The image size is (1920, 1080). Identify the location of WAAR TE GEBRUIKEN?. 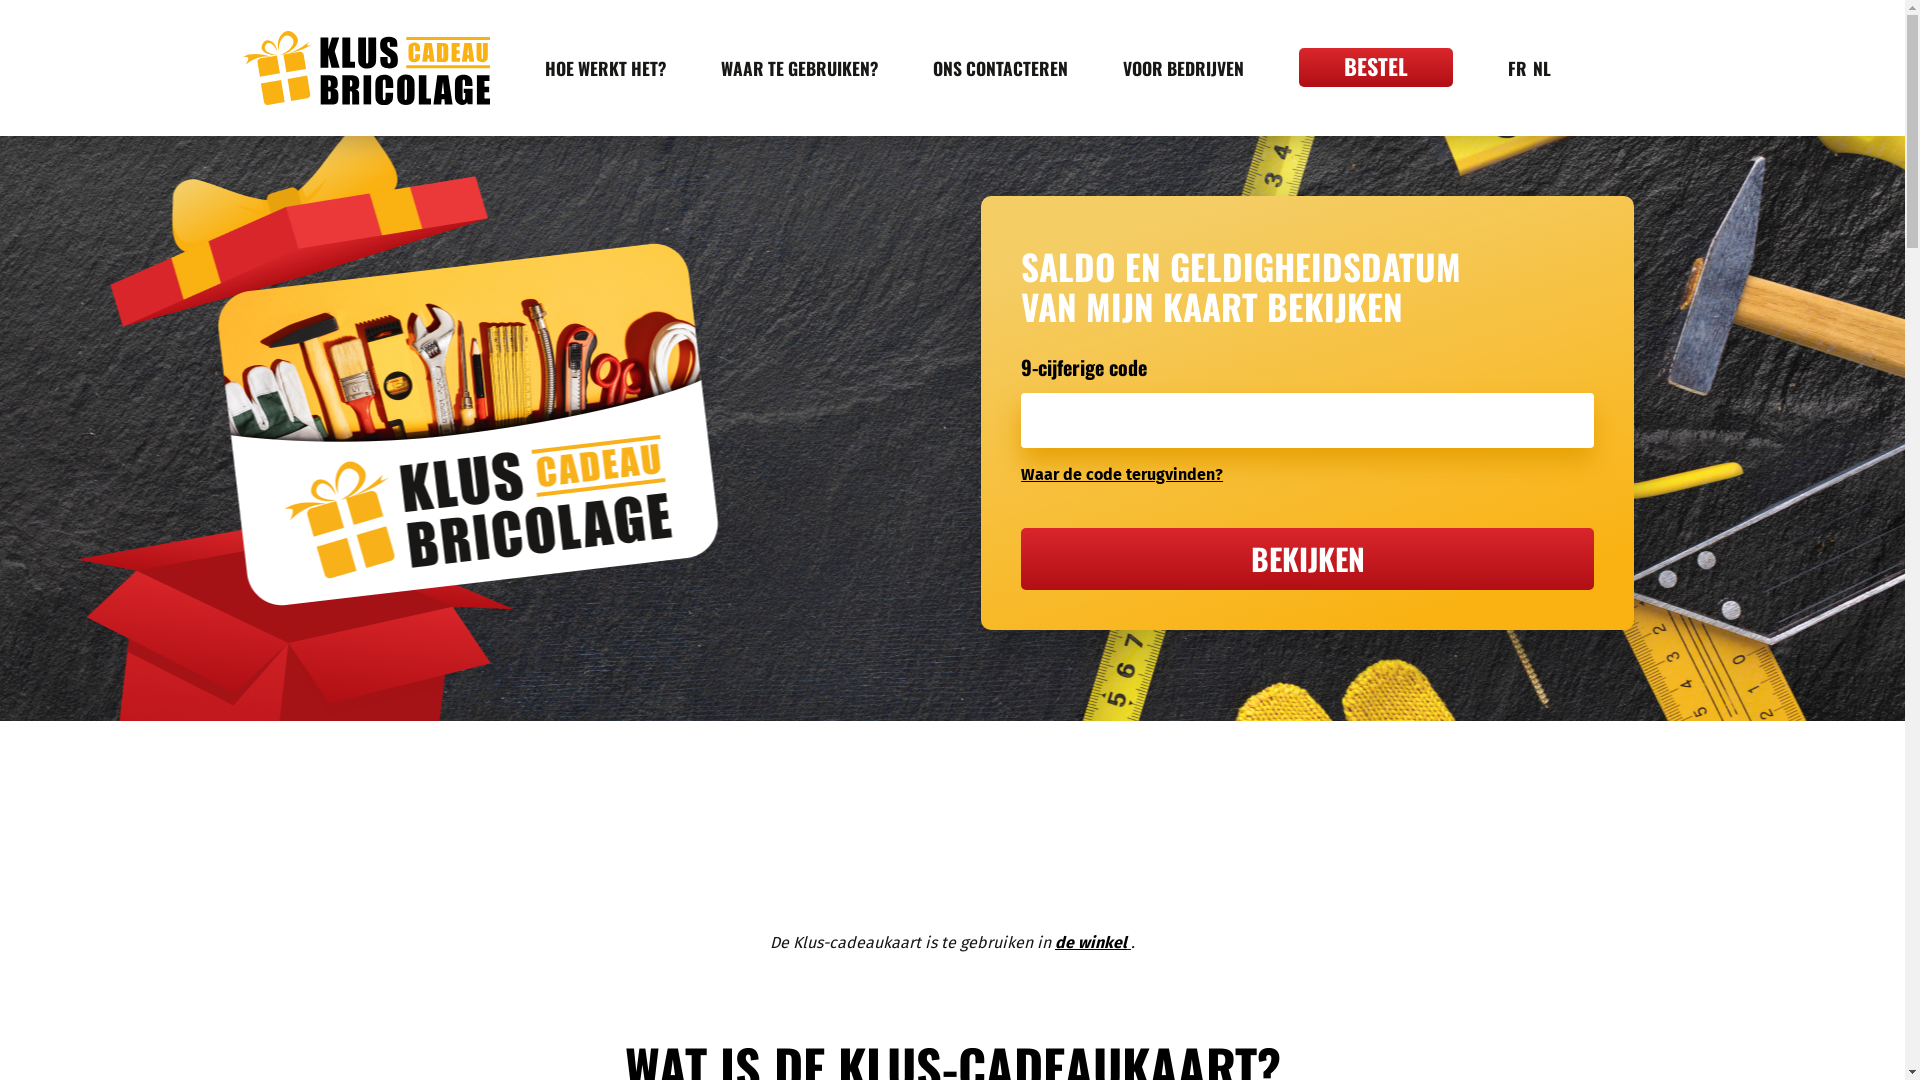
(798, 68).